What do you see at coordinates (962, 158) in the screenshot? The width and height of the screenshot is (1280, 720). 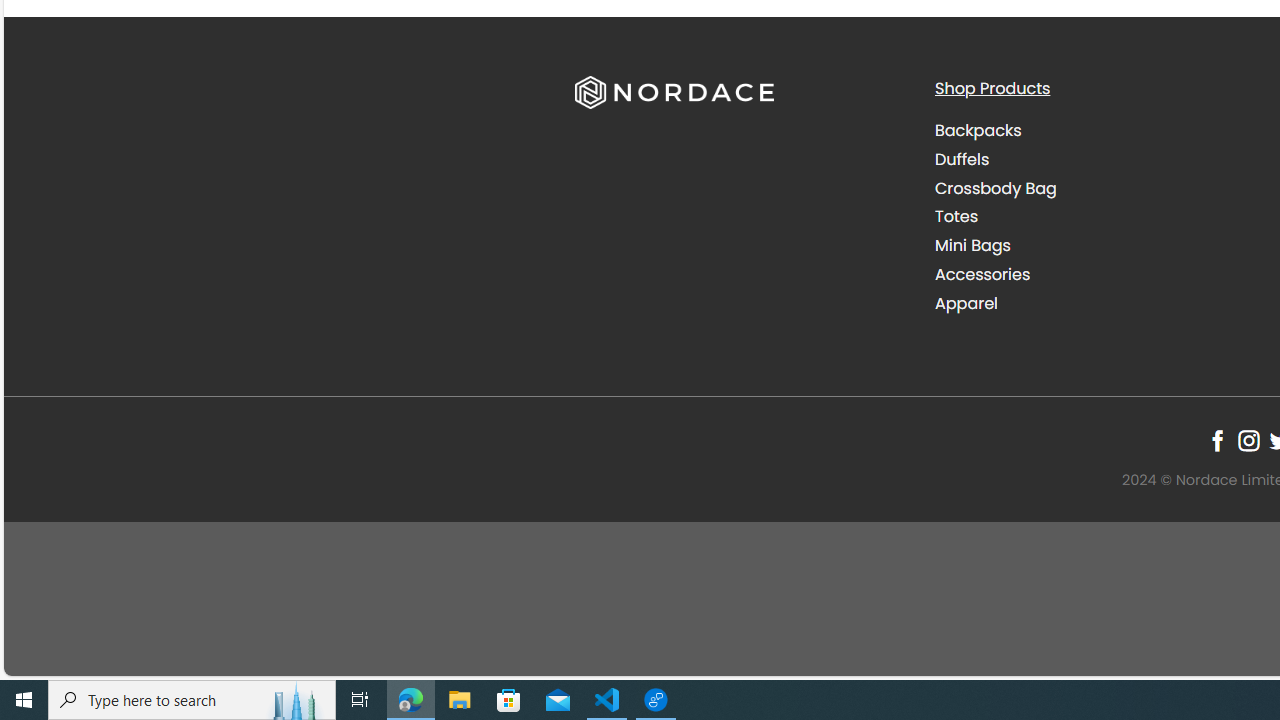 I see `Duffels` at bounding box center [962, 158].